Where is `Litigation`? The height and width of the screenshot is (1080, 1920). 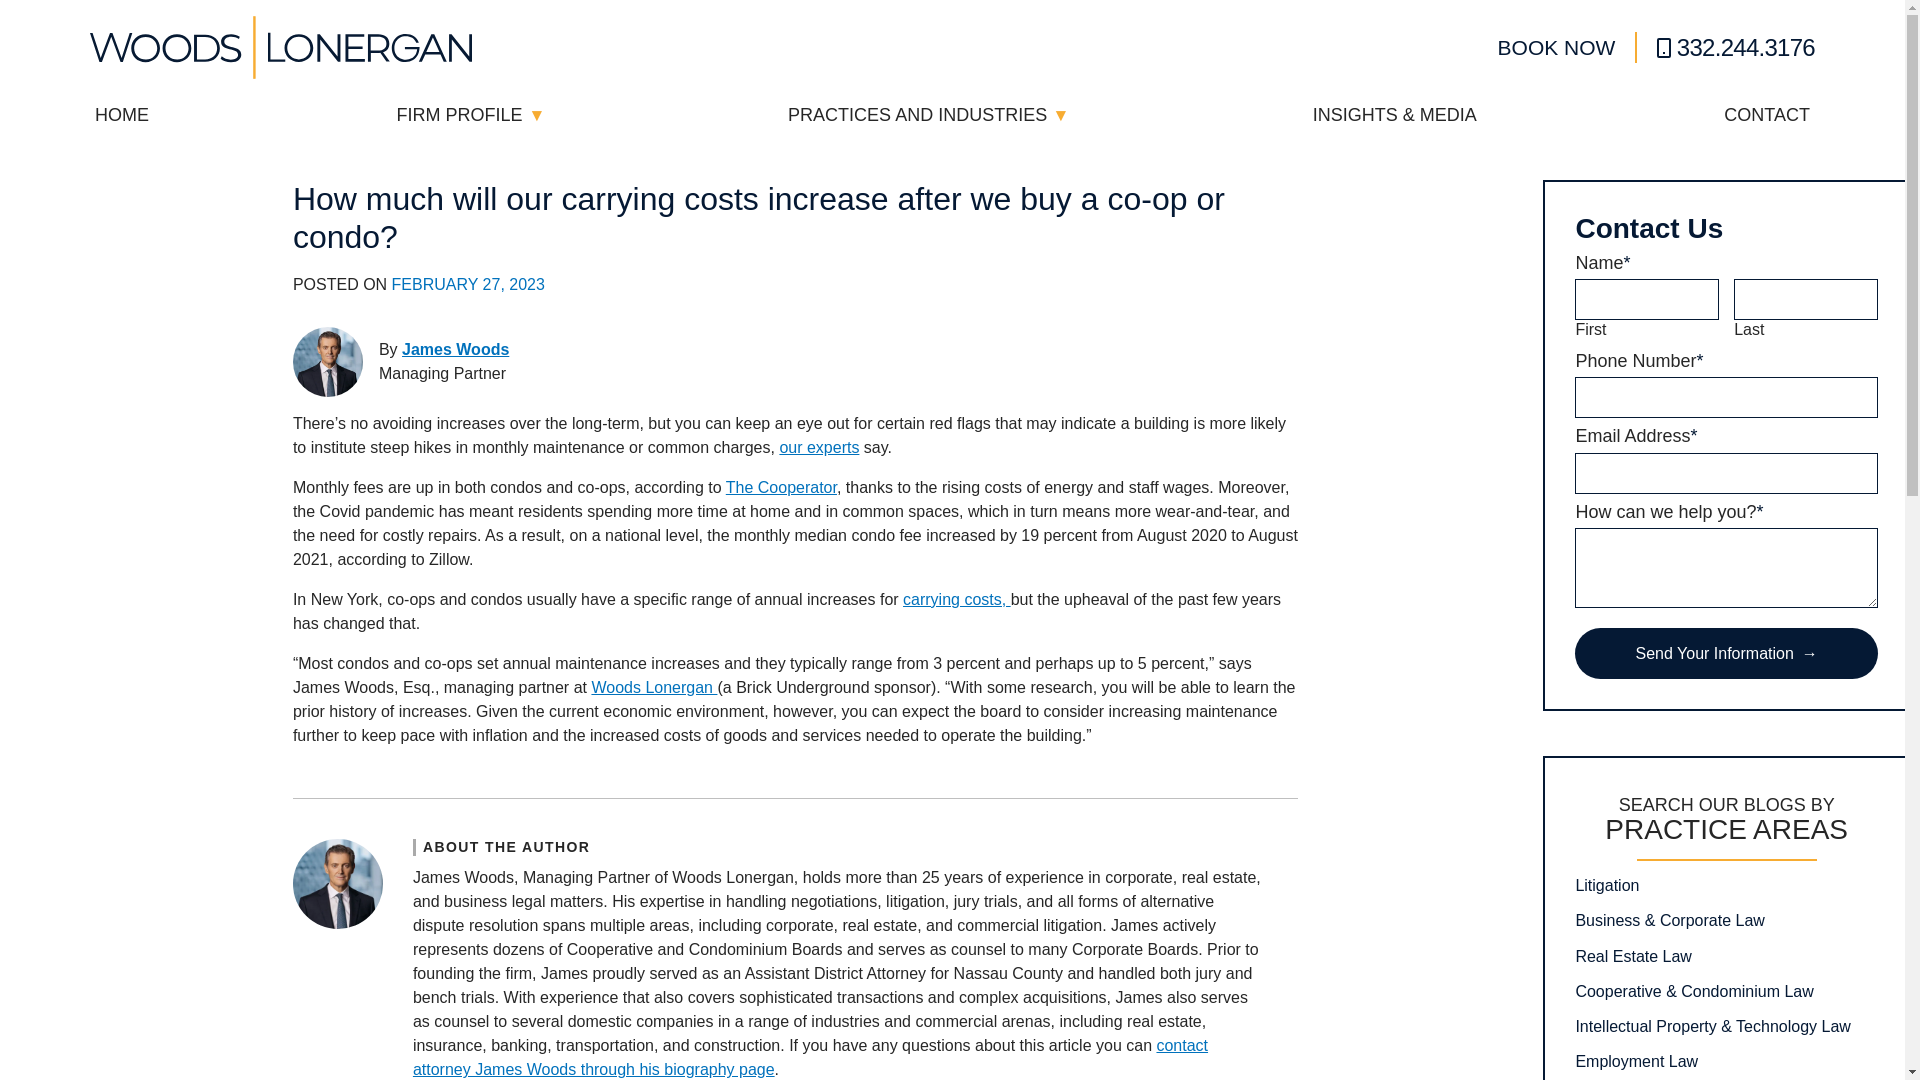
Litigation is located at coordinates (1726, 885).